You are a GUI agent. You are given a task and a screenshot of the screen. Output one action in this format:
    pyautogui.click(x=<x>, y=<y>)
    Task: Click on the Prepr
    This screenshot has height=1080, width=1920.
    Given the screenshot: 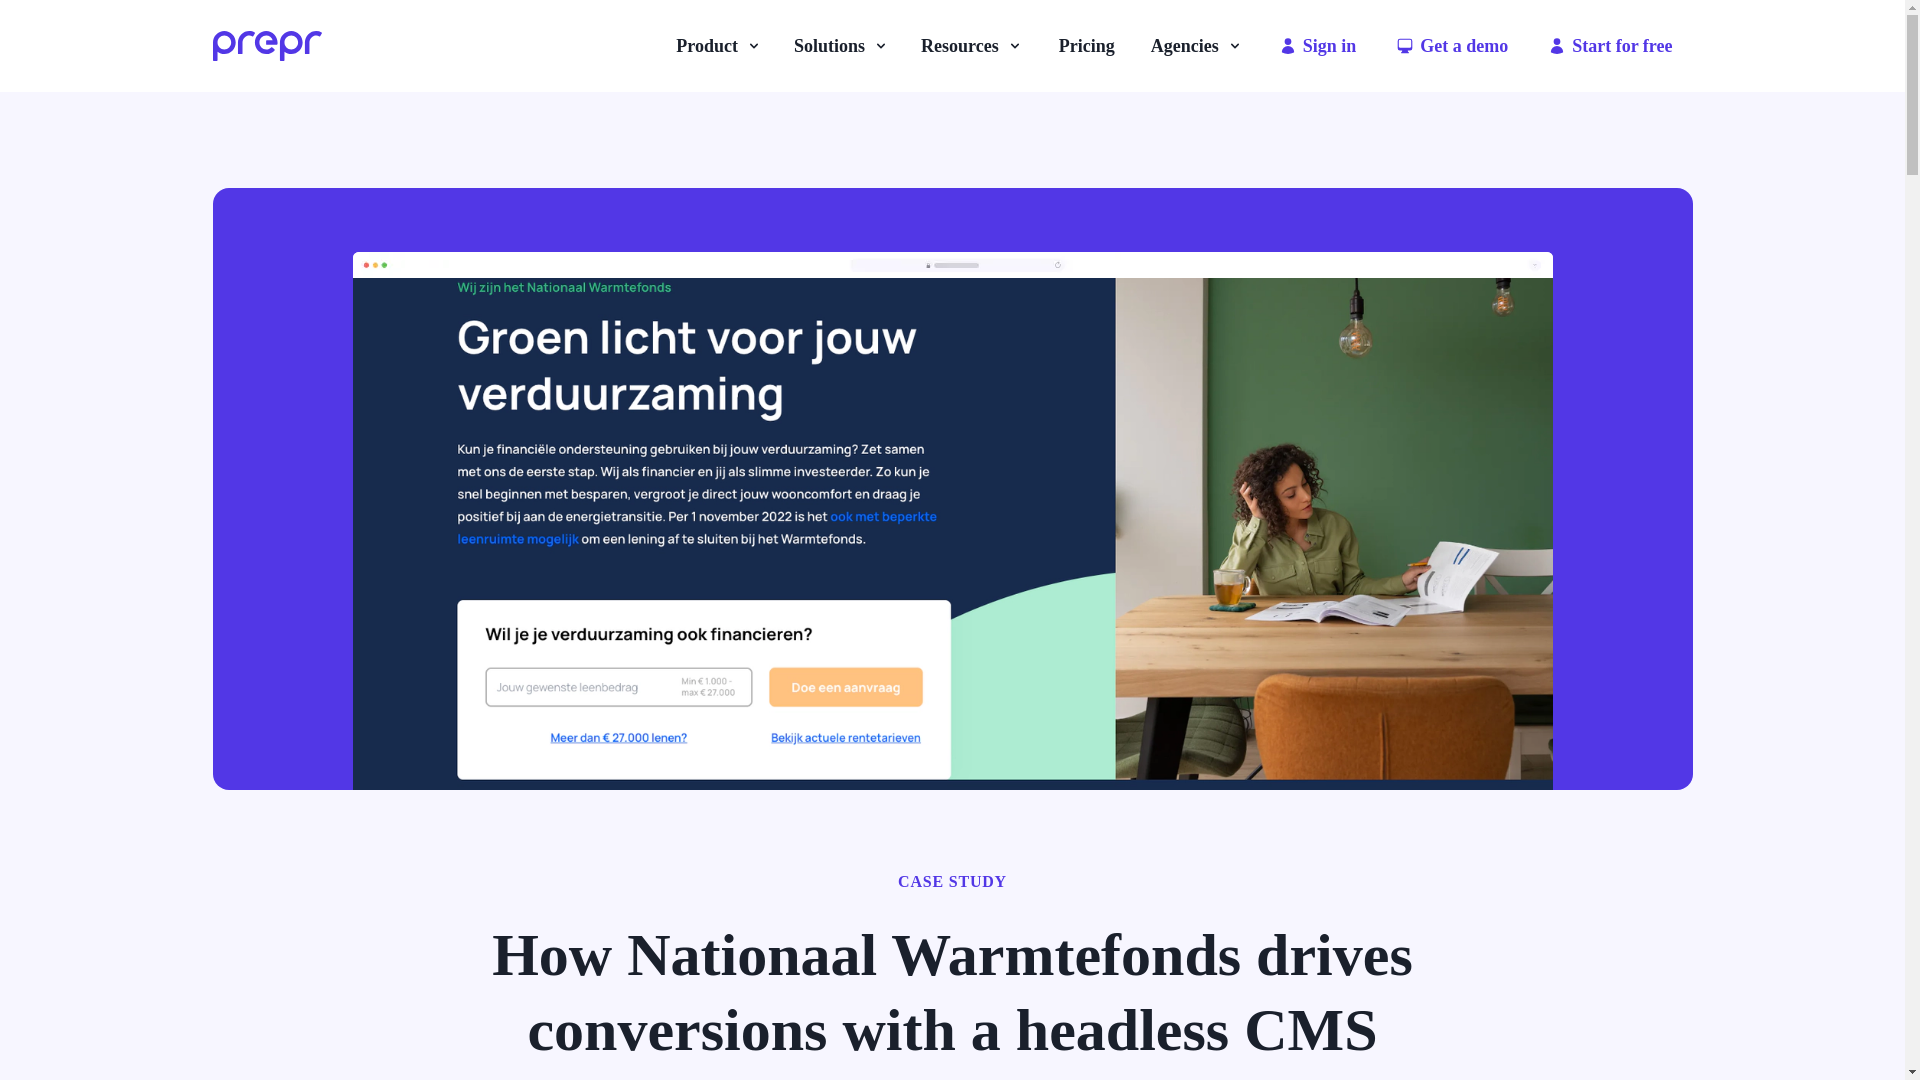 What is the action you would take?
    pyautogui.click(x=266, y=45)
    